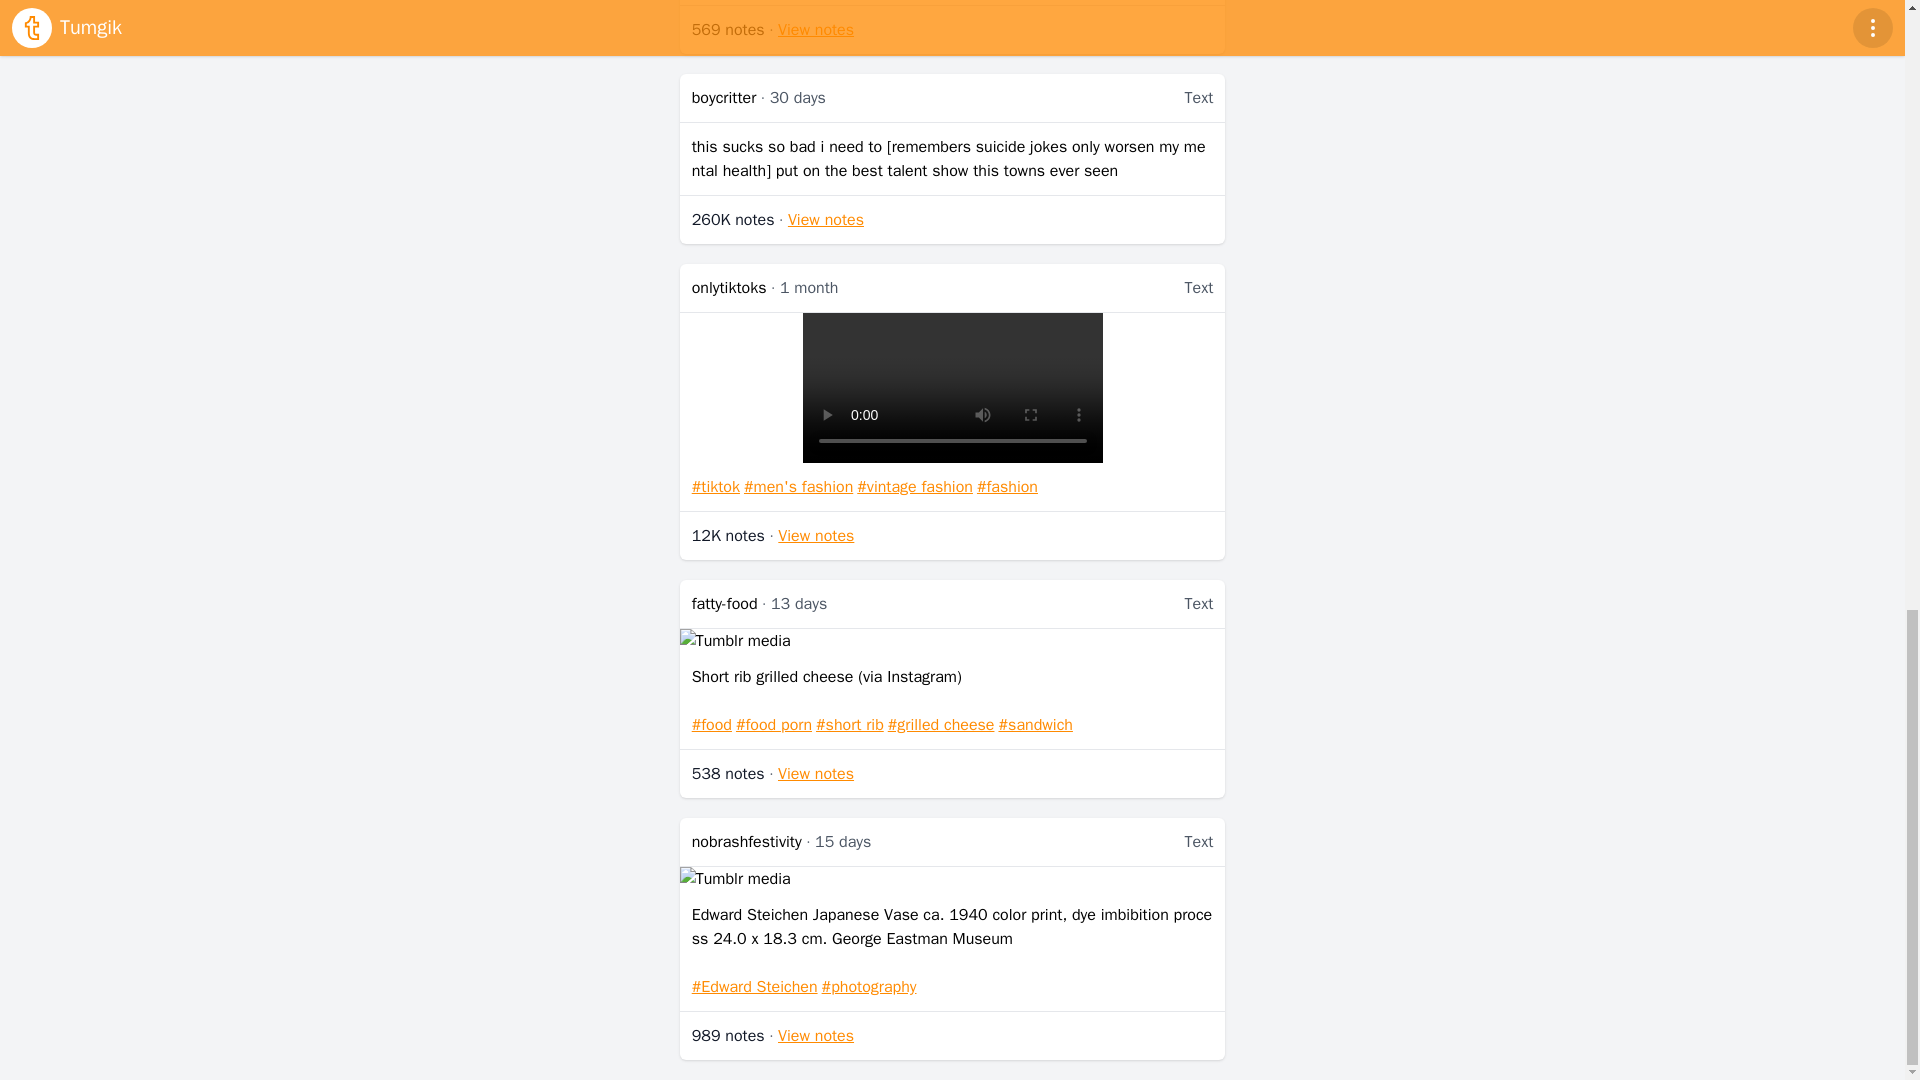 This screenshot has height=1080, width=1920. I want to click on boycritter, so click(724, 98).